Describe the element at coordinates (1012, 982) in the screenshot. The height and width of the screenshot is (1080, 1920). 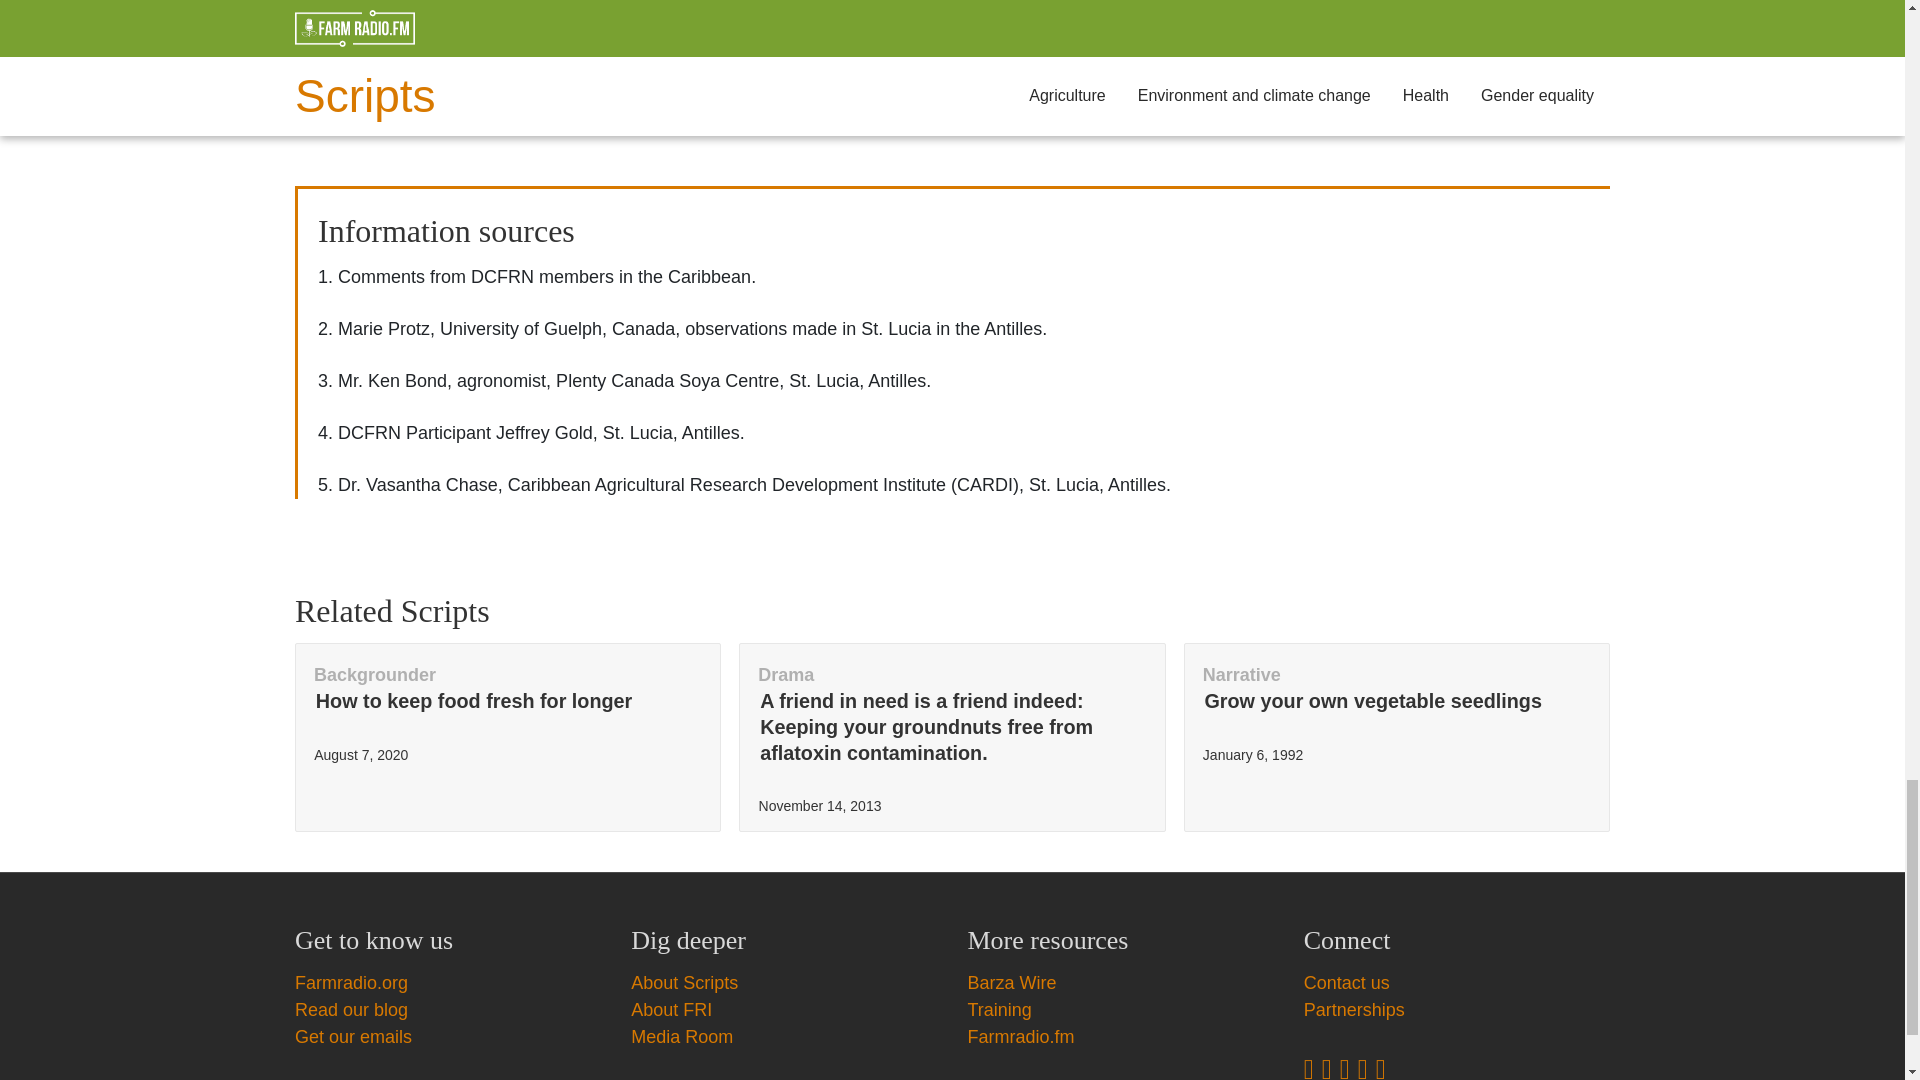
I see `About Scripts` at that location.